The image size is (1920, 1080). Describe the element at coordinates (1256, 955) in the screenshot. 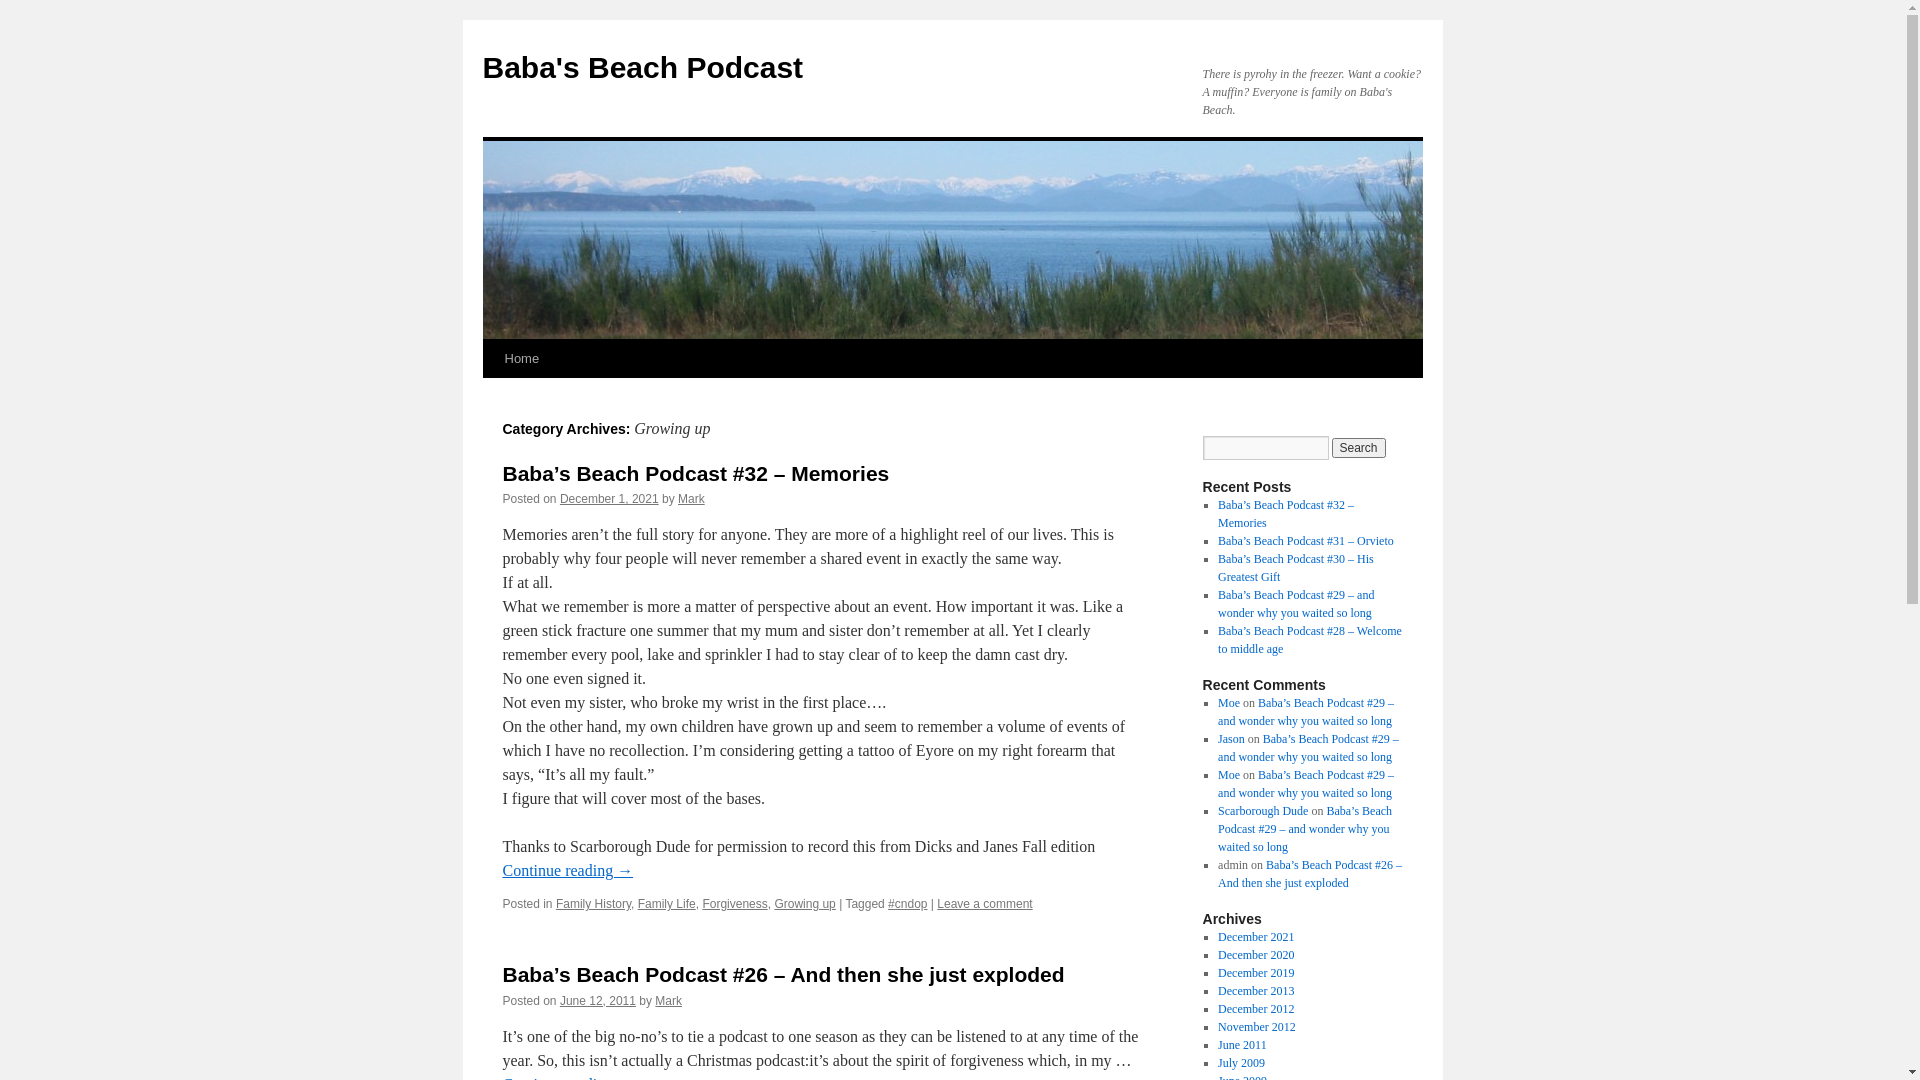

I see `December 2020` at that location.